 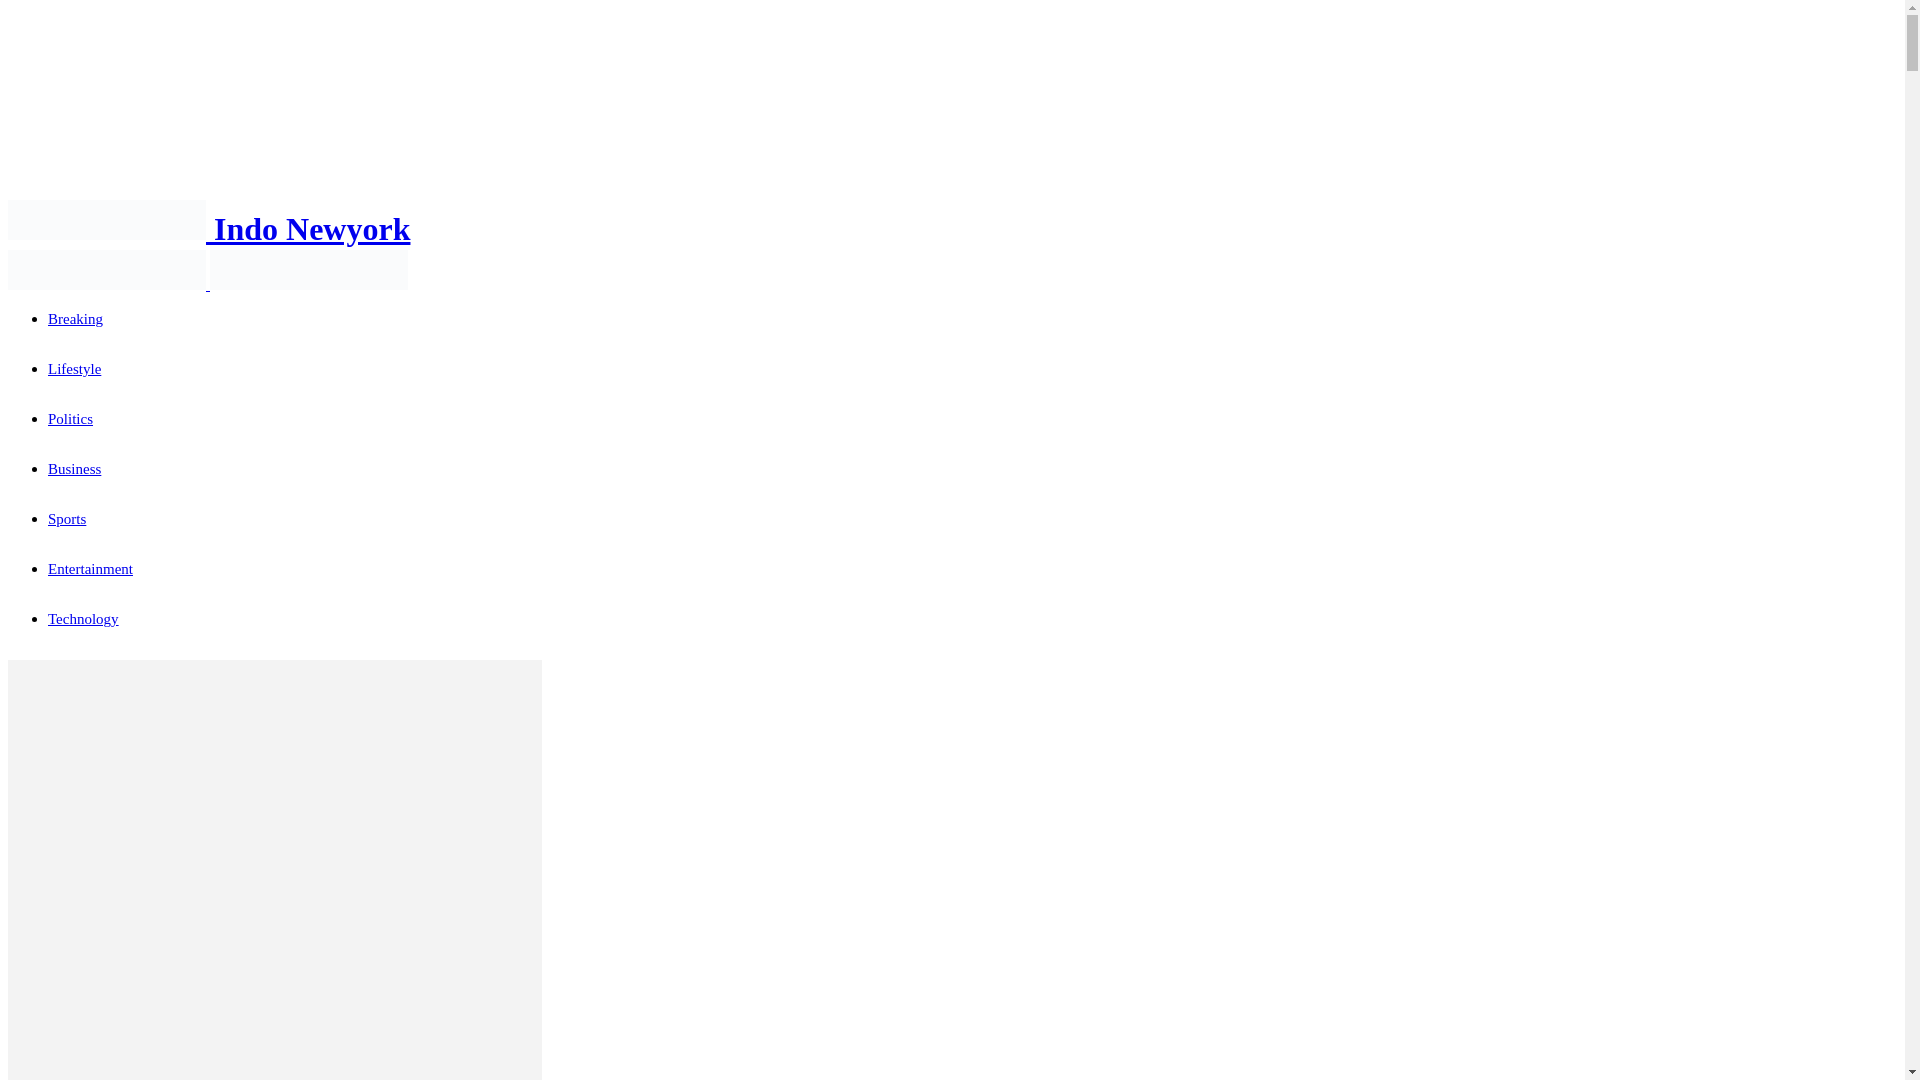 What do you see at coordinates (208, 228) in the screenshot?
I see `Indo Newyork` at bounding box center [208, 228].